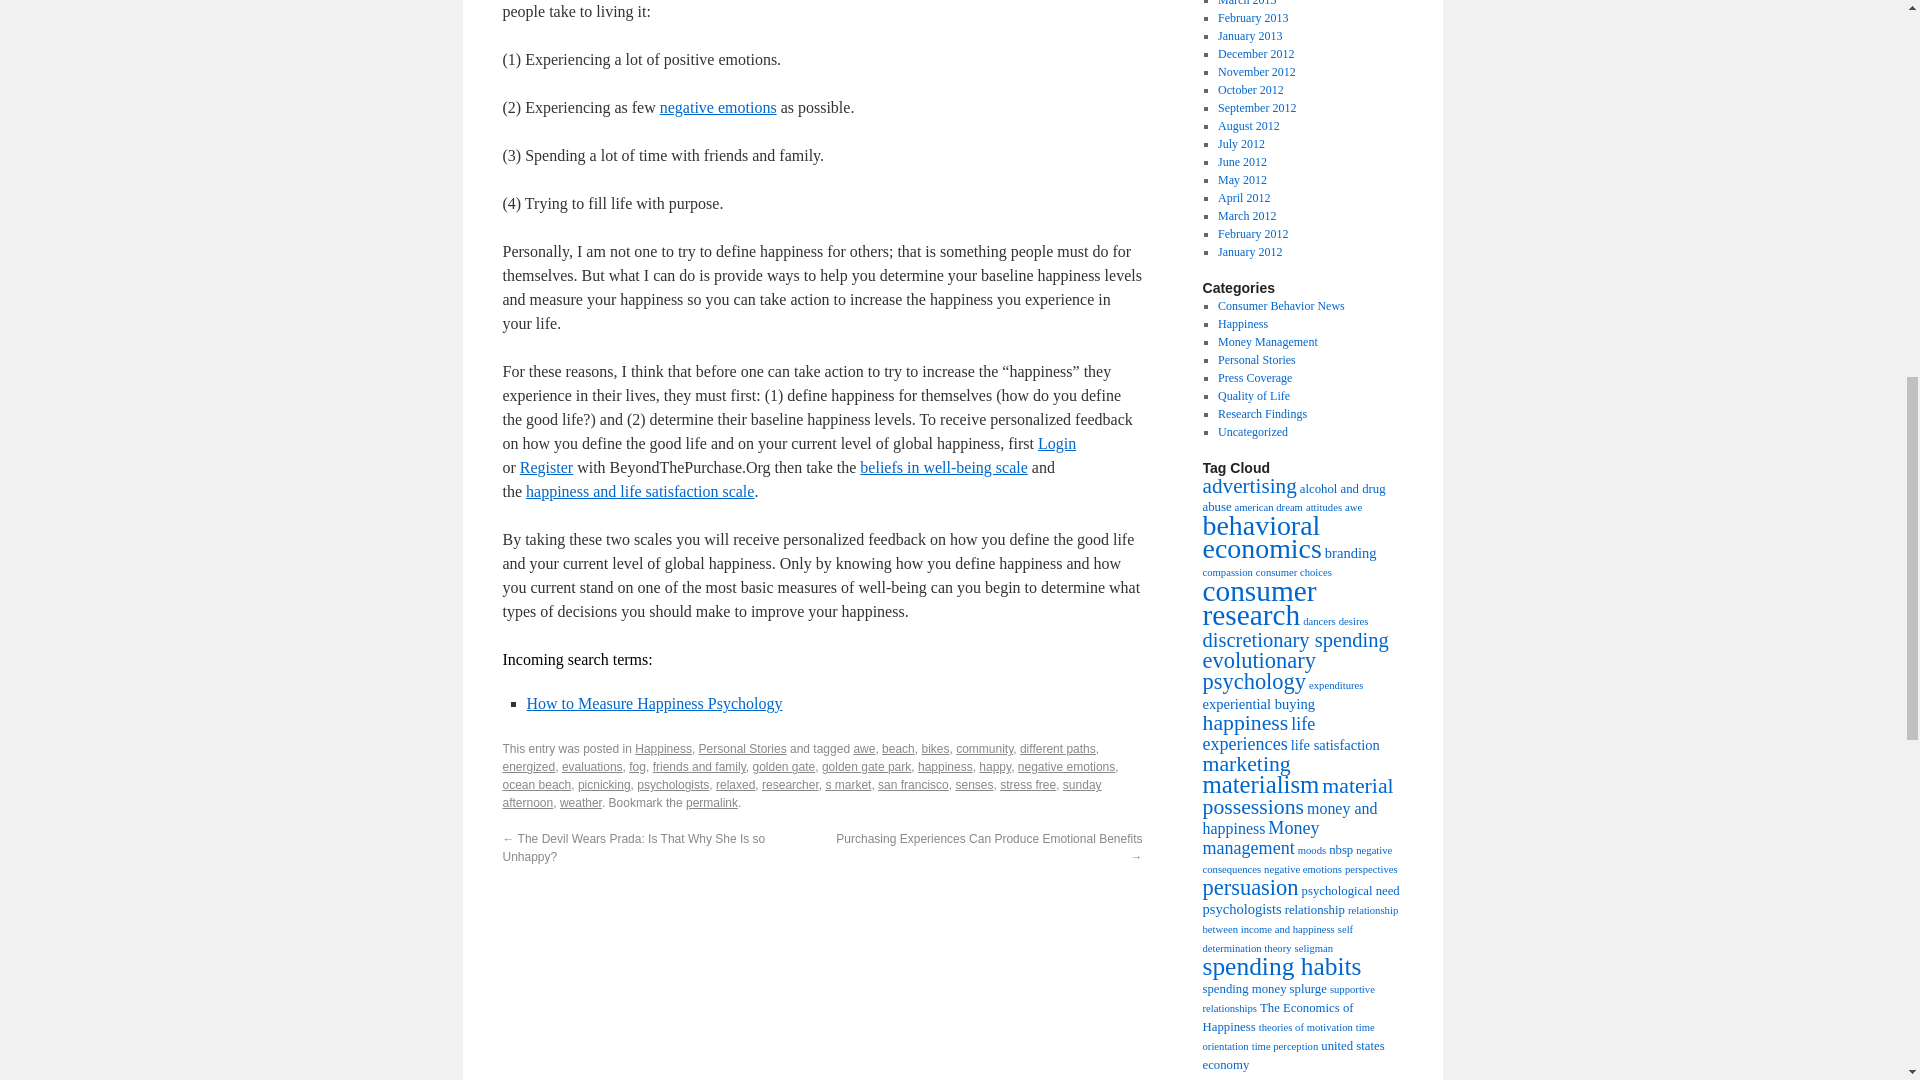 The width and height of the screenshot is (1920, 1080). What do you see at coordinates (898, 748) in the screenshot?
I see `beach` at bounding box center [898, 748].